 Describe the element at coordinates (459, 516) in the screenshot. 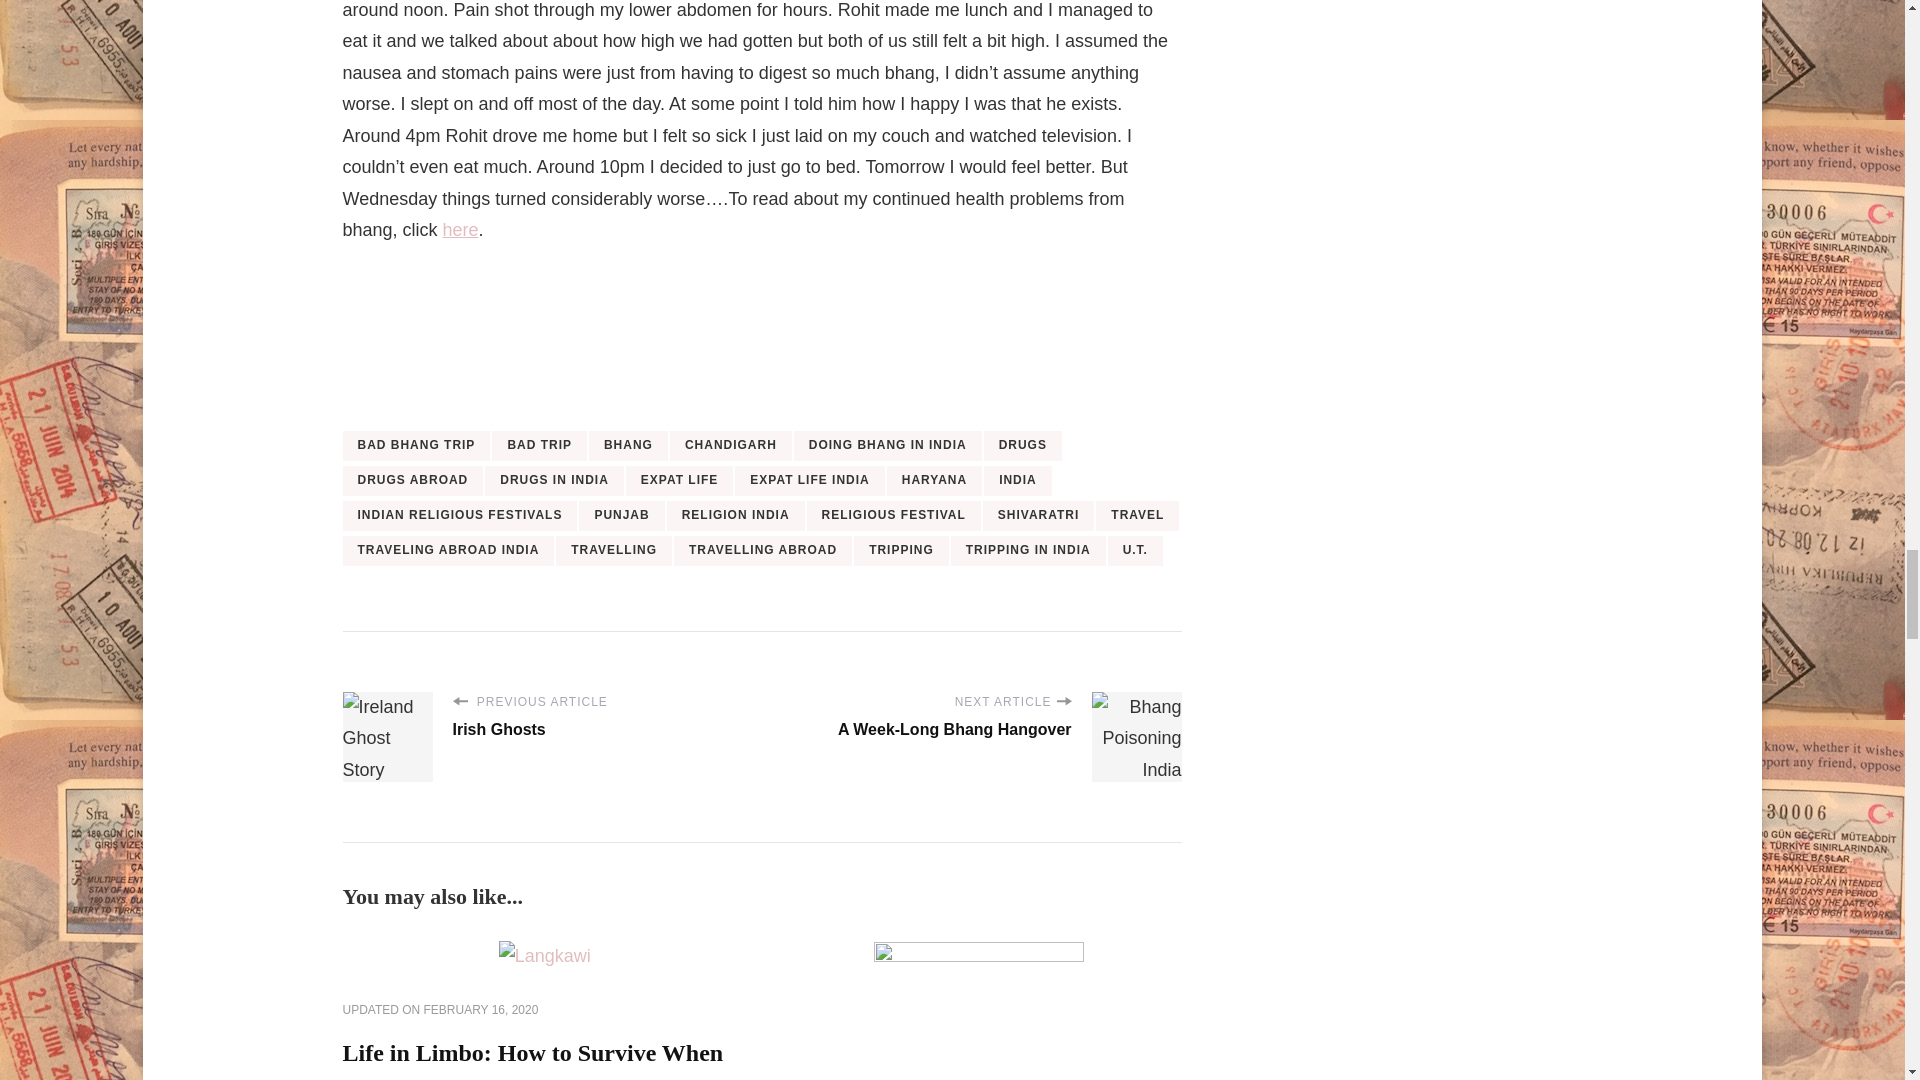

I see `INDIAN RELIGIOUS FESTIVALS` at that location.